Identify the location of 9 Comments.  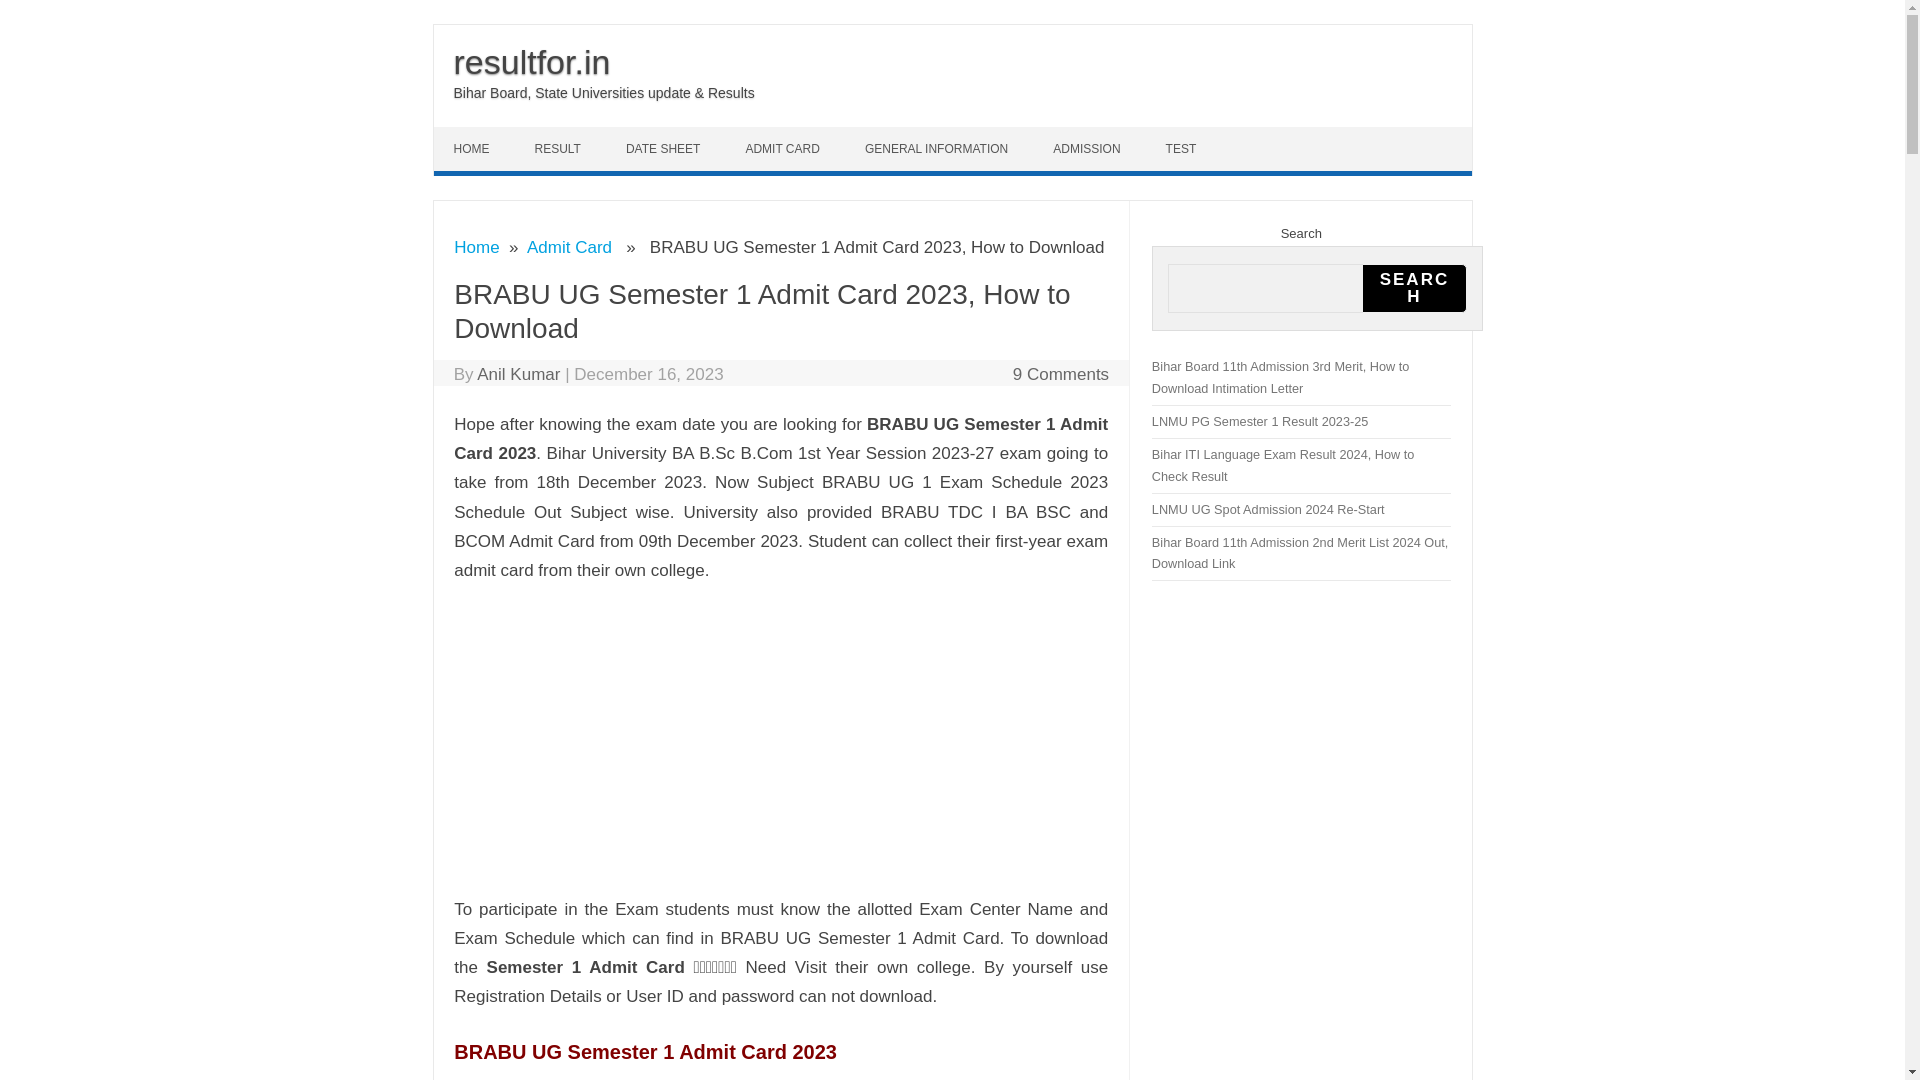
(1061, 374).